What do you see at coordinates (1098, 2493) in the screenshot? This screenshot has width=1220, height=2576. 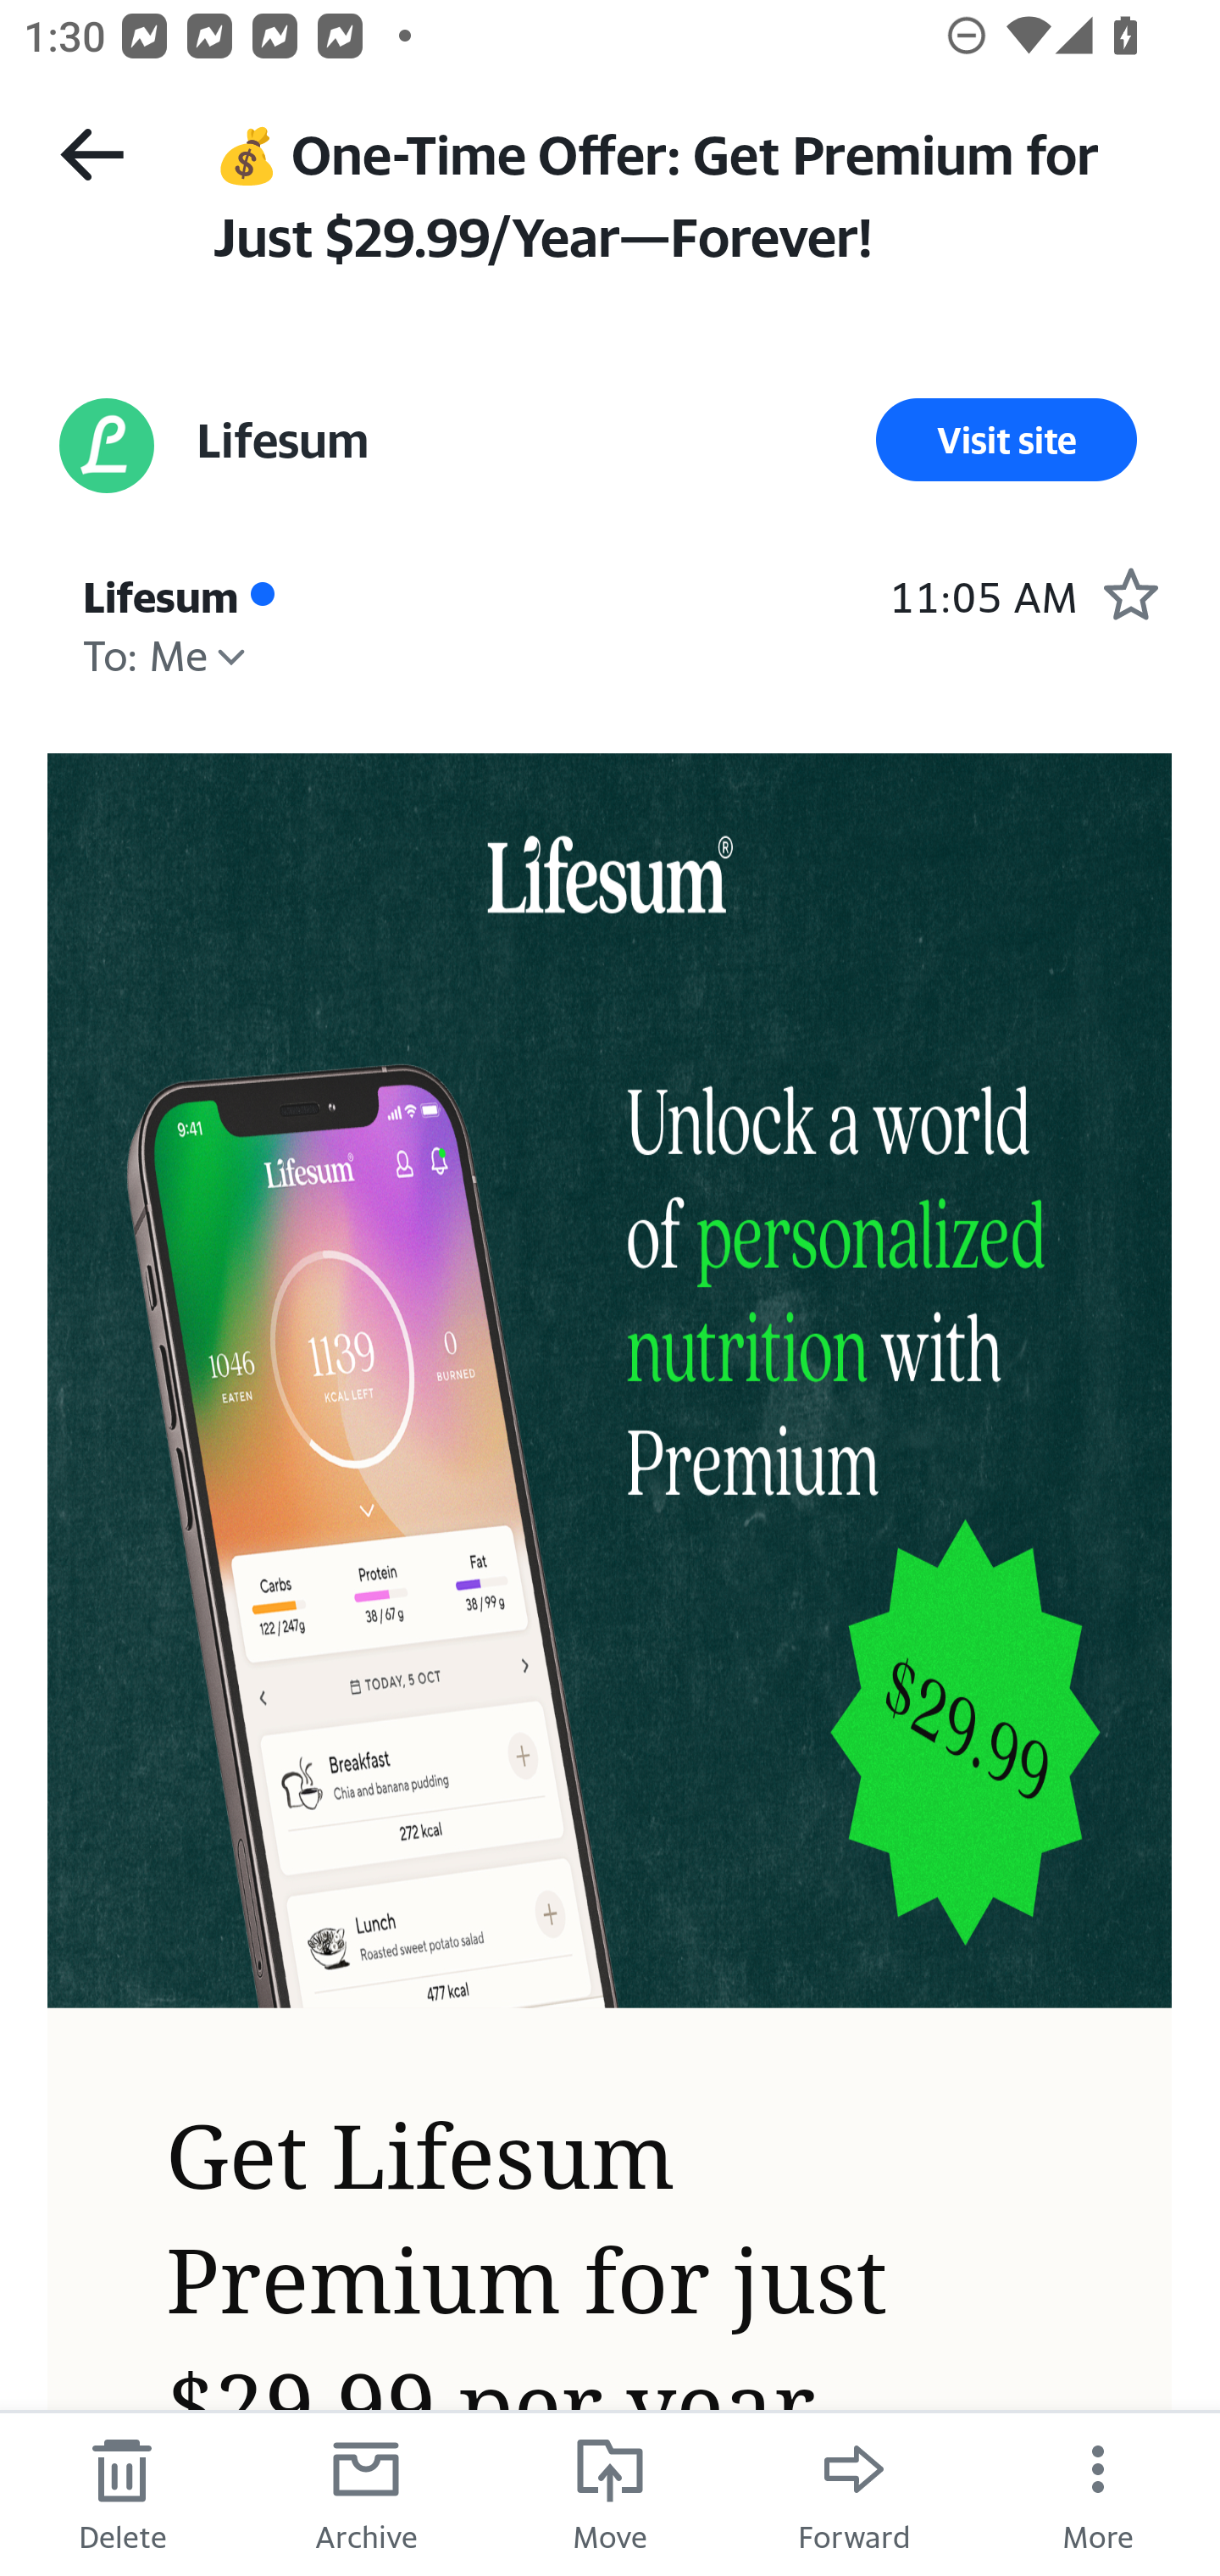 I see `More` at bounding box center [1098, 2493].